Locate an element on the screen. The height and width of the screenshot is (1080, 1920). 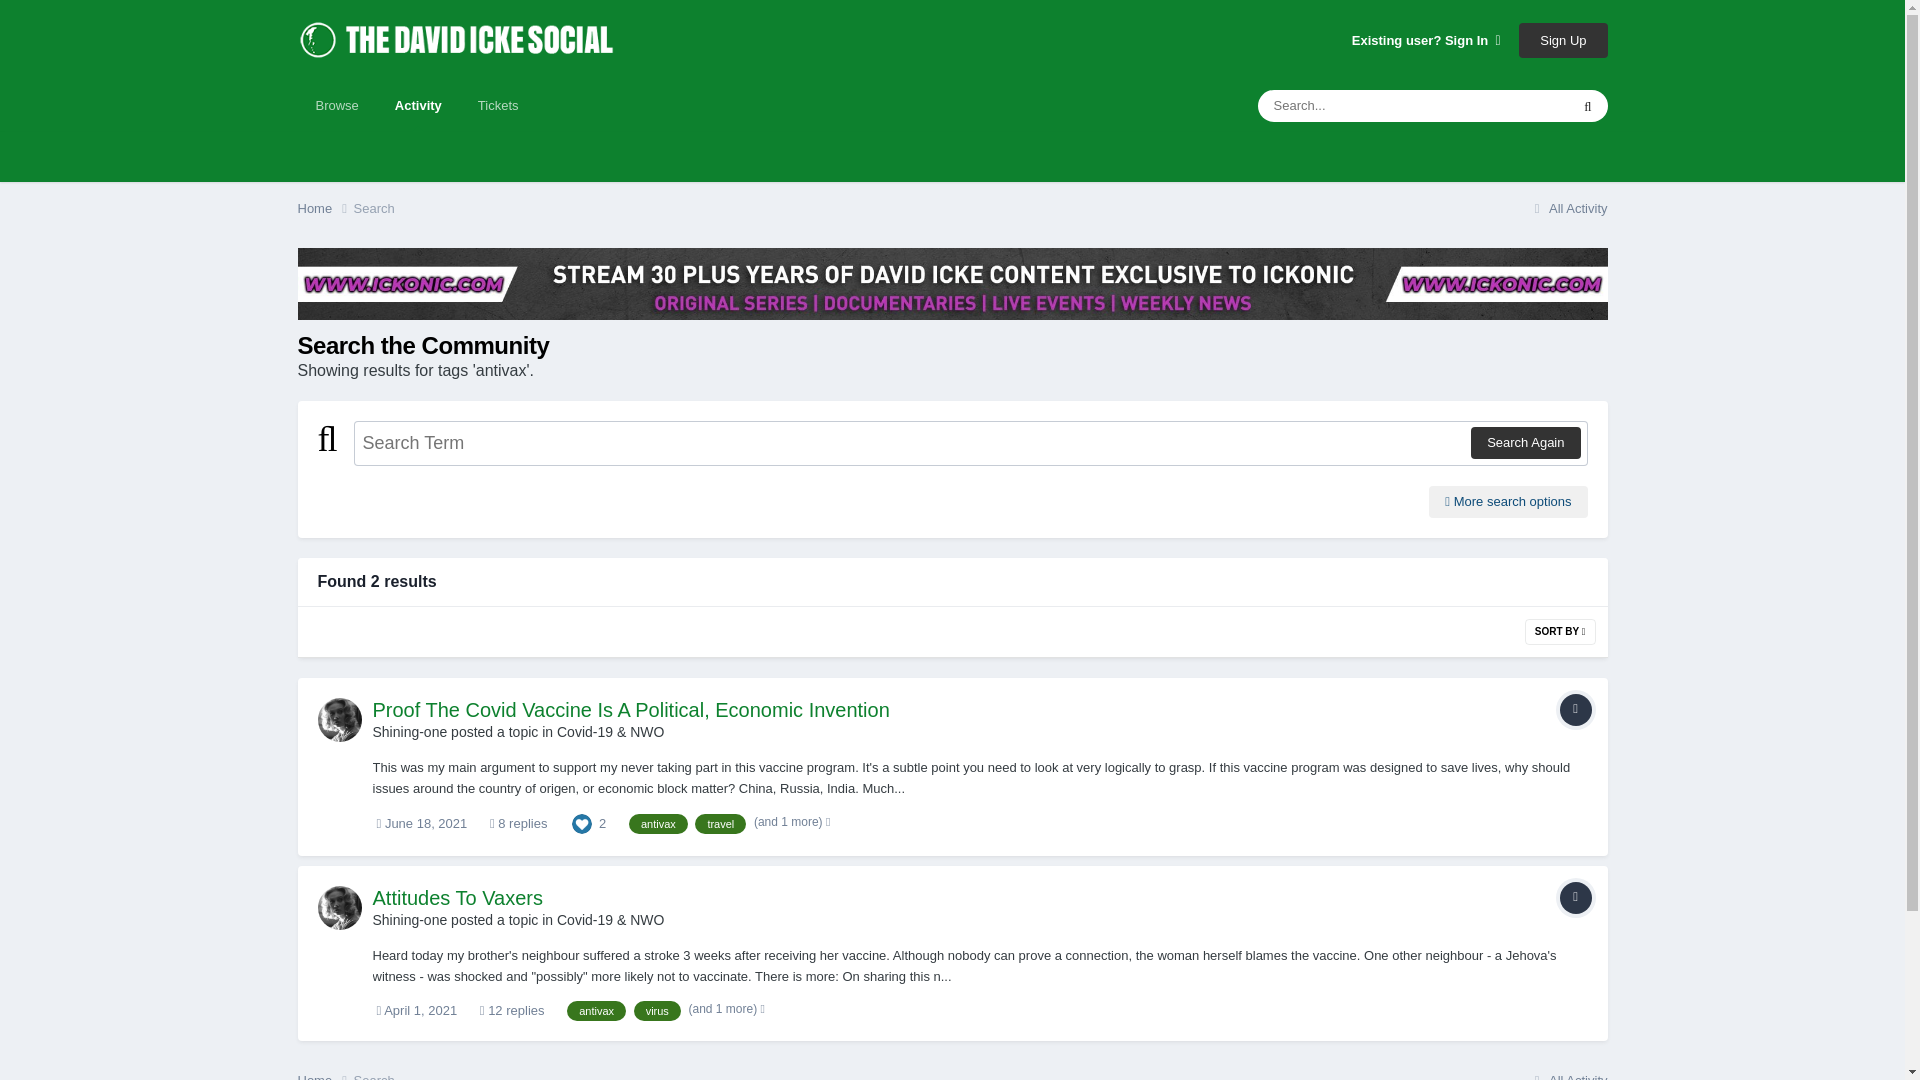
Find other content tagged with 'antivax' is located at coordinates (596, 1010).